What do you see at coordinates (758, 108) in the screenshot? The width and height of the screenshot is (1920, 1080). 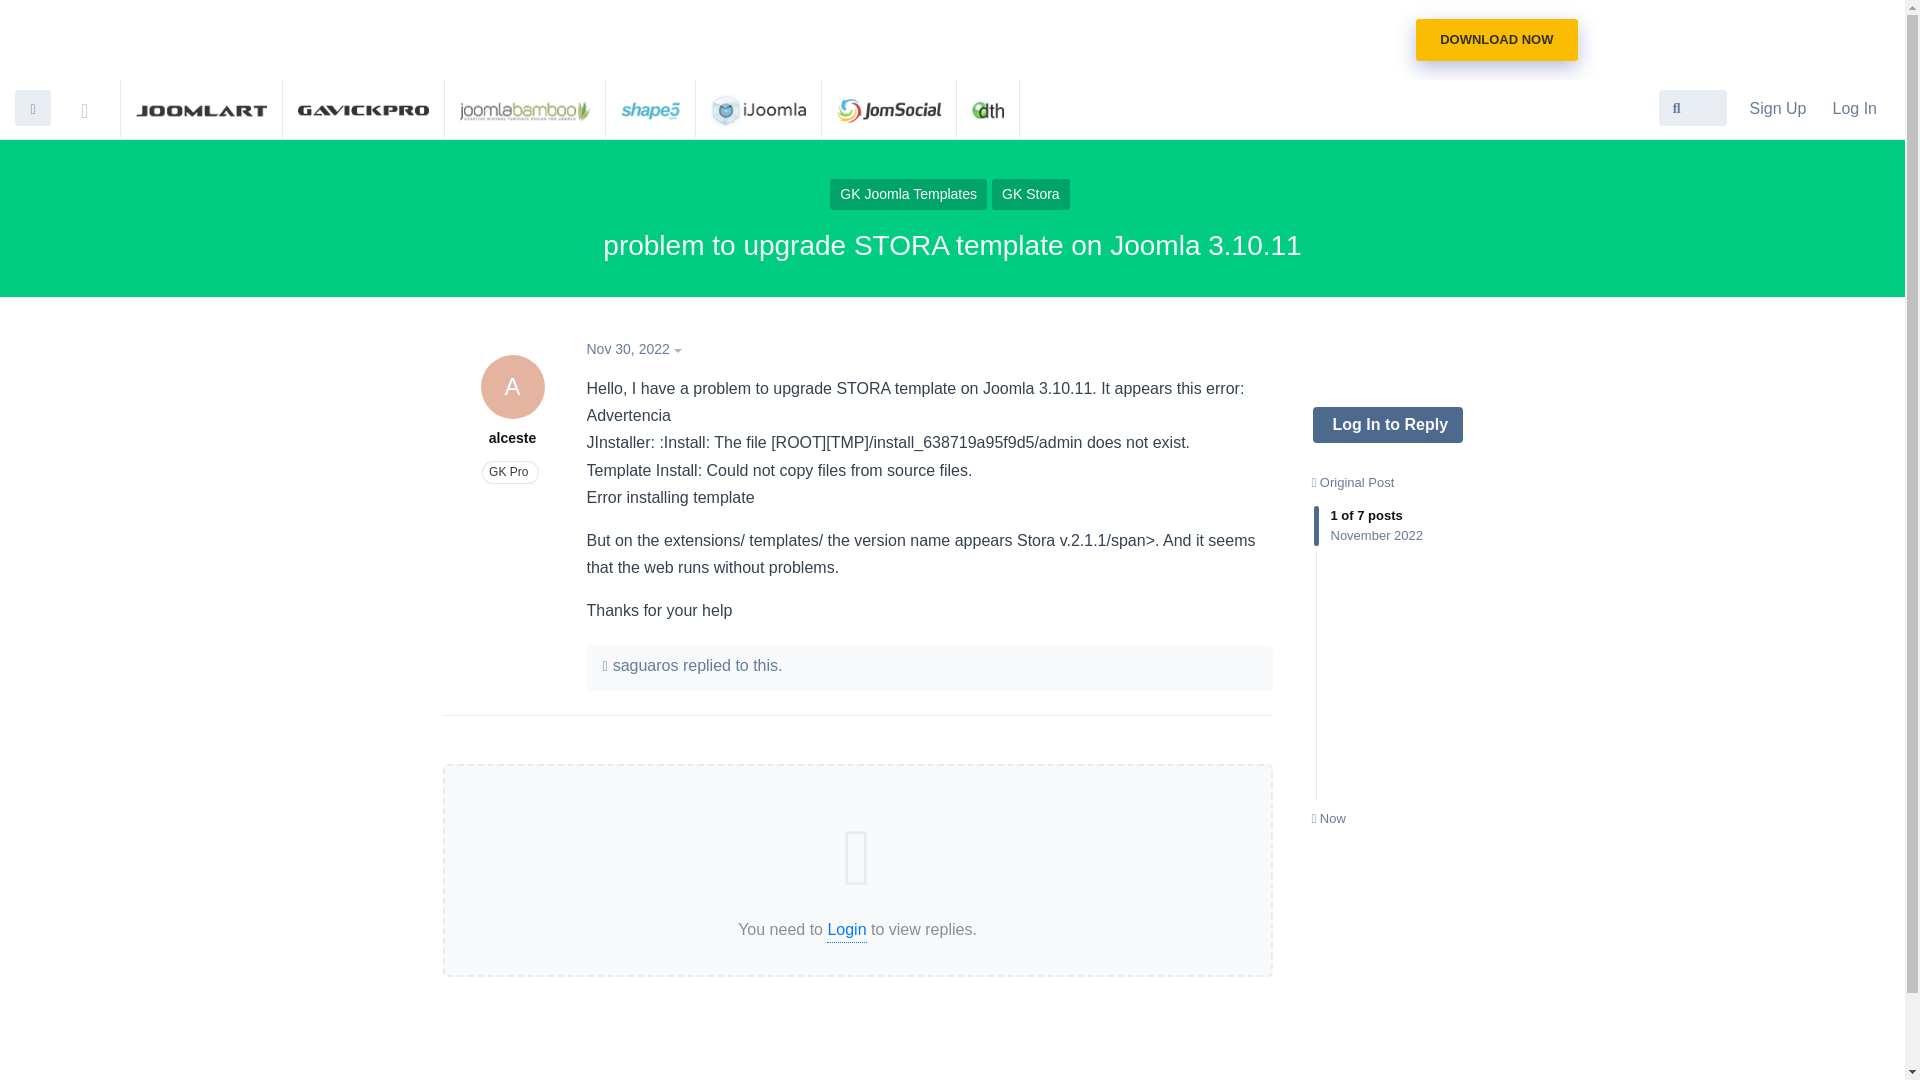 I see `iJoomla Homepage` at bounding box center [758, 108].